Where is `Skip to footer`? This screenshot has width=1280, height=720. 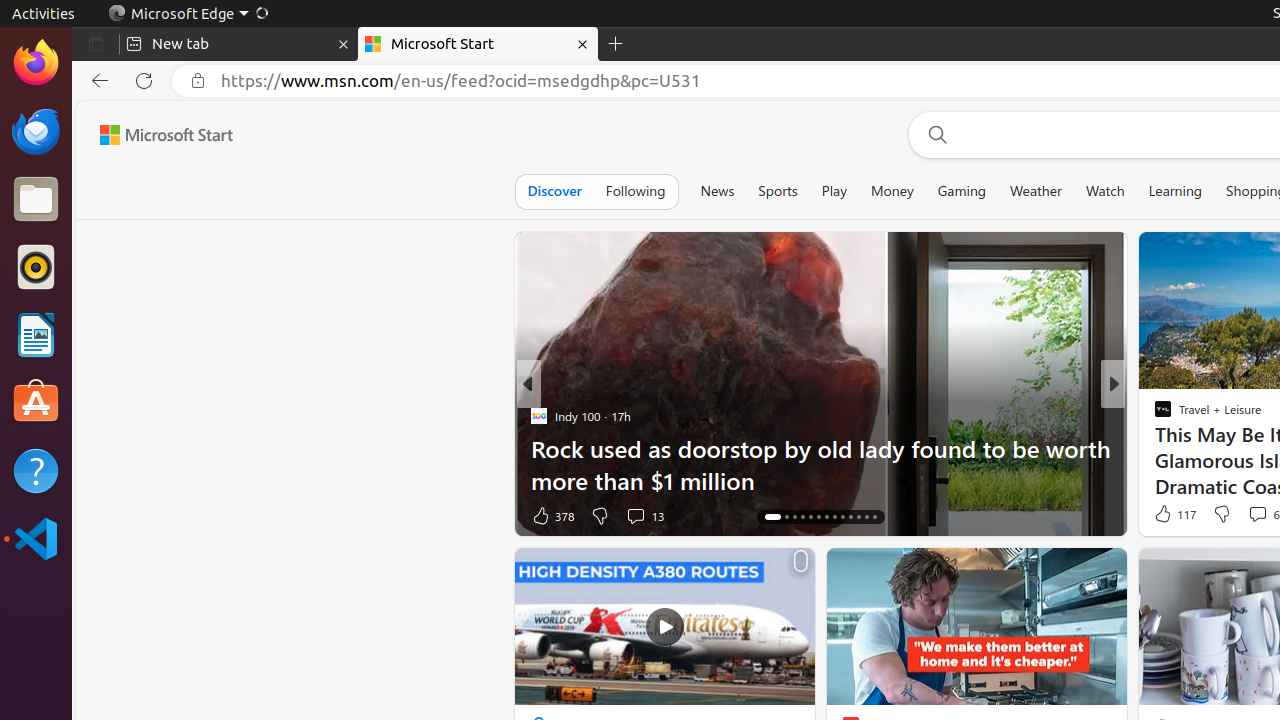 Skip to footer is located at coordinates (154, 135).